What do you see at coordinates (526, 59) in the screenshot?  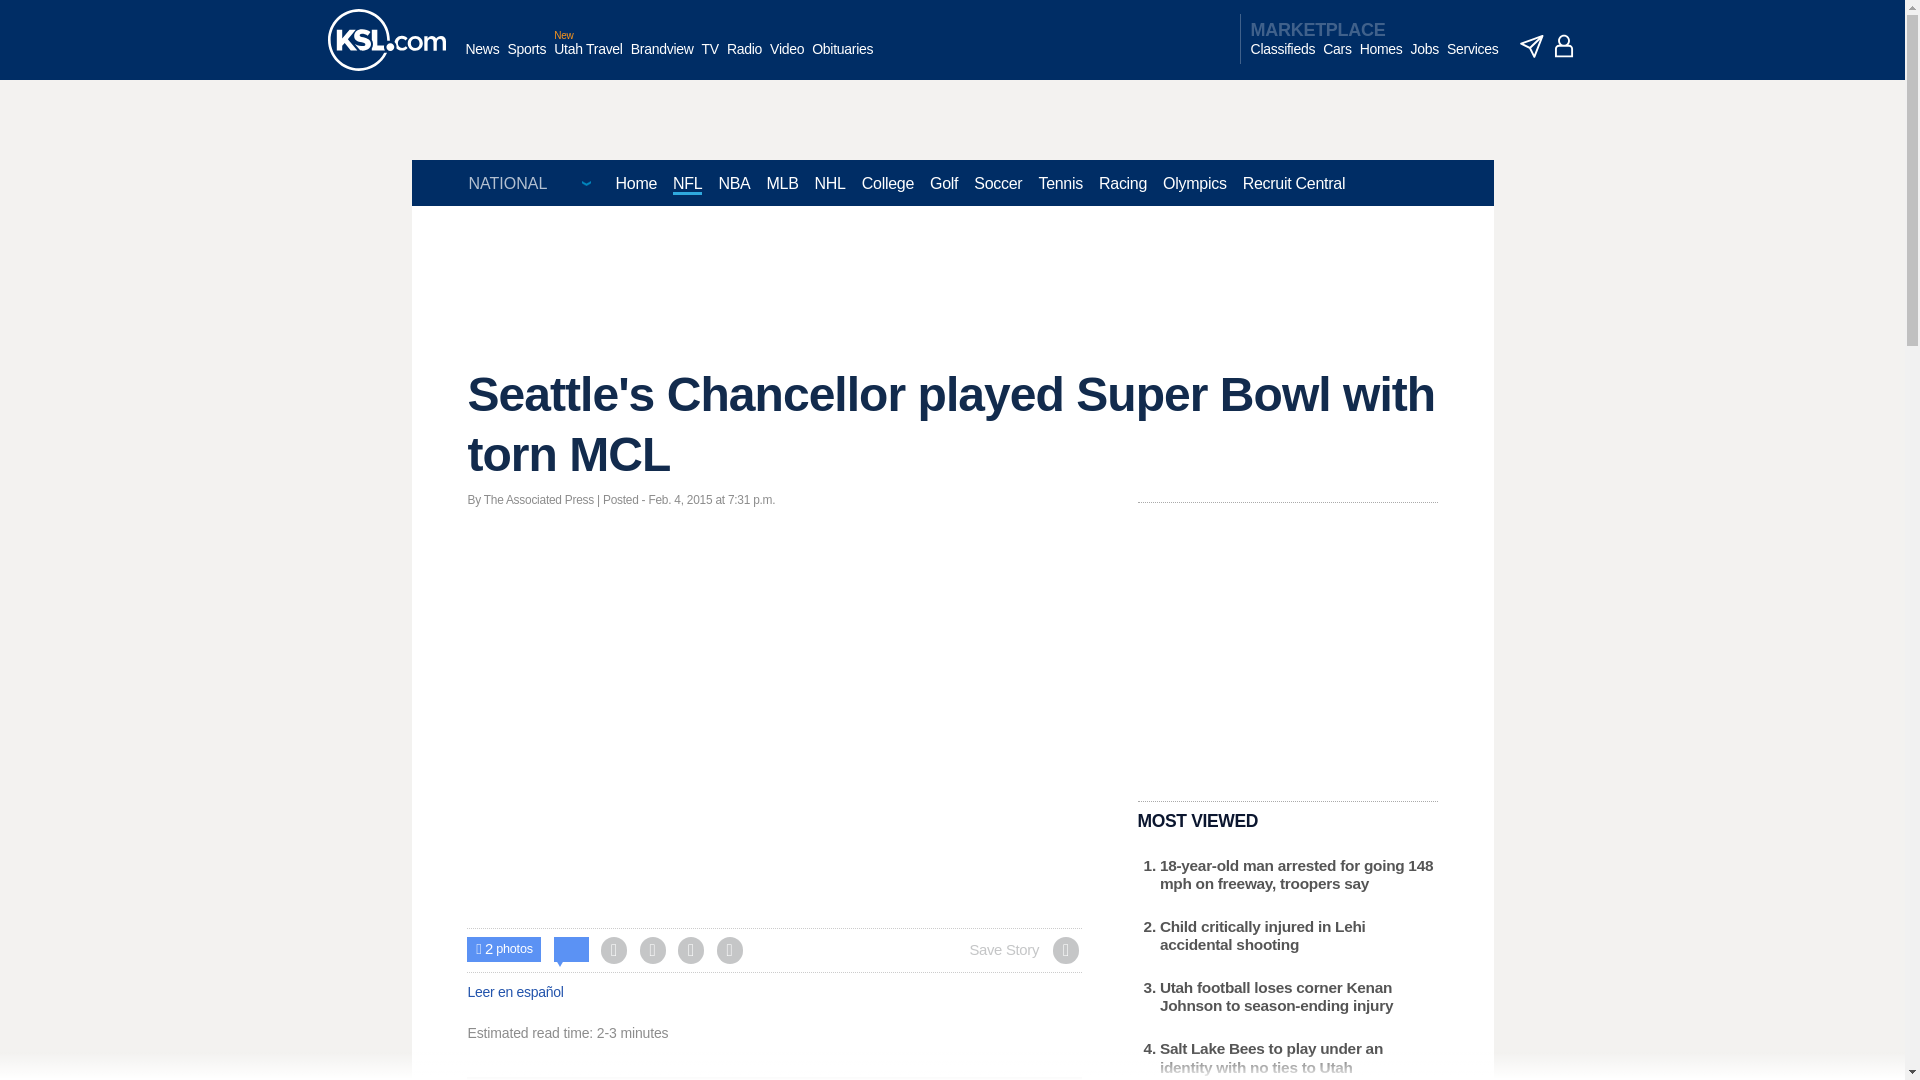 I see `Sports` at bounding box center [526, 59].